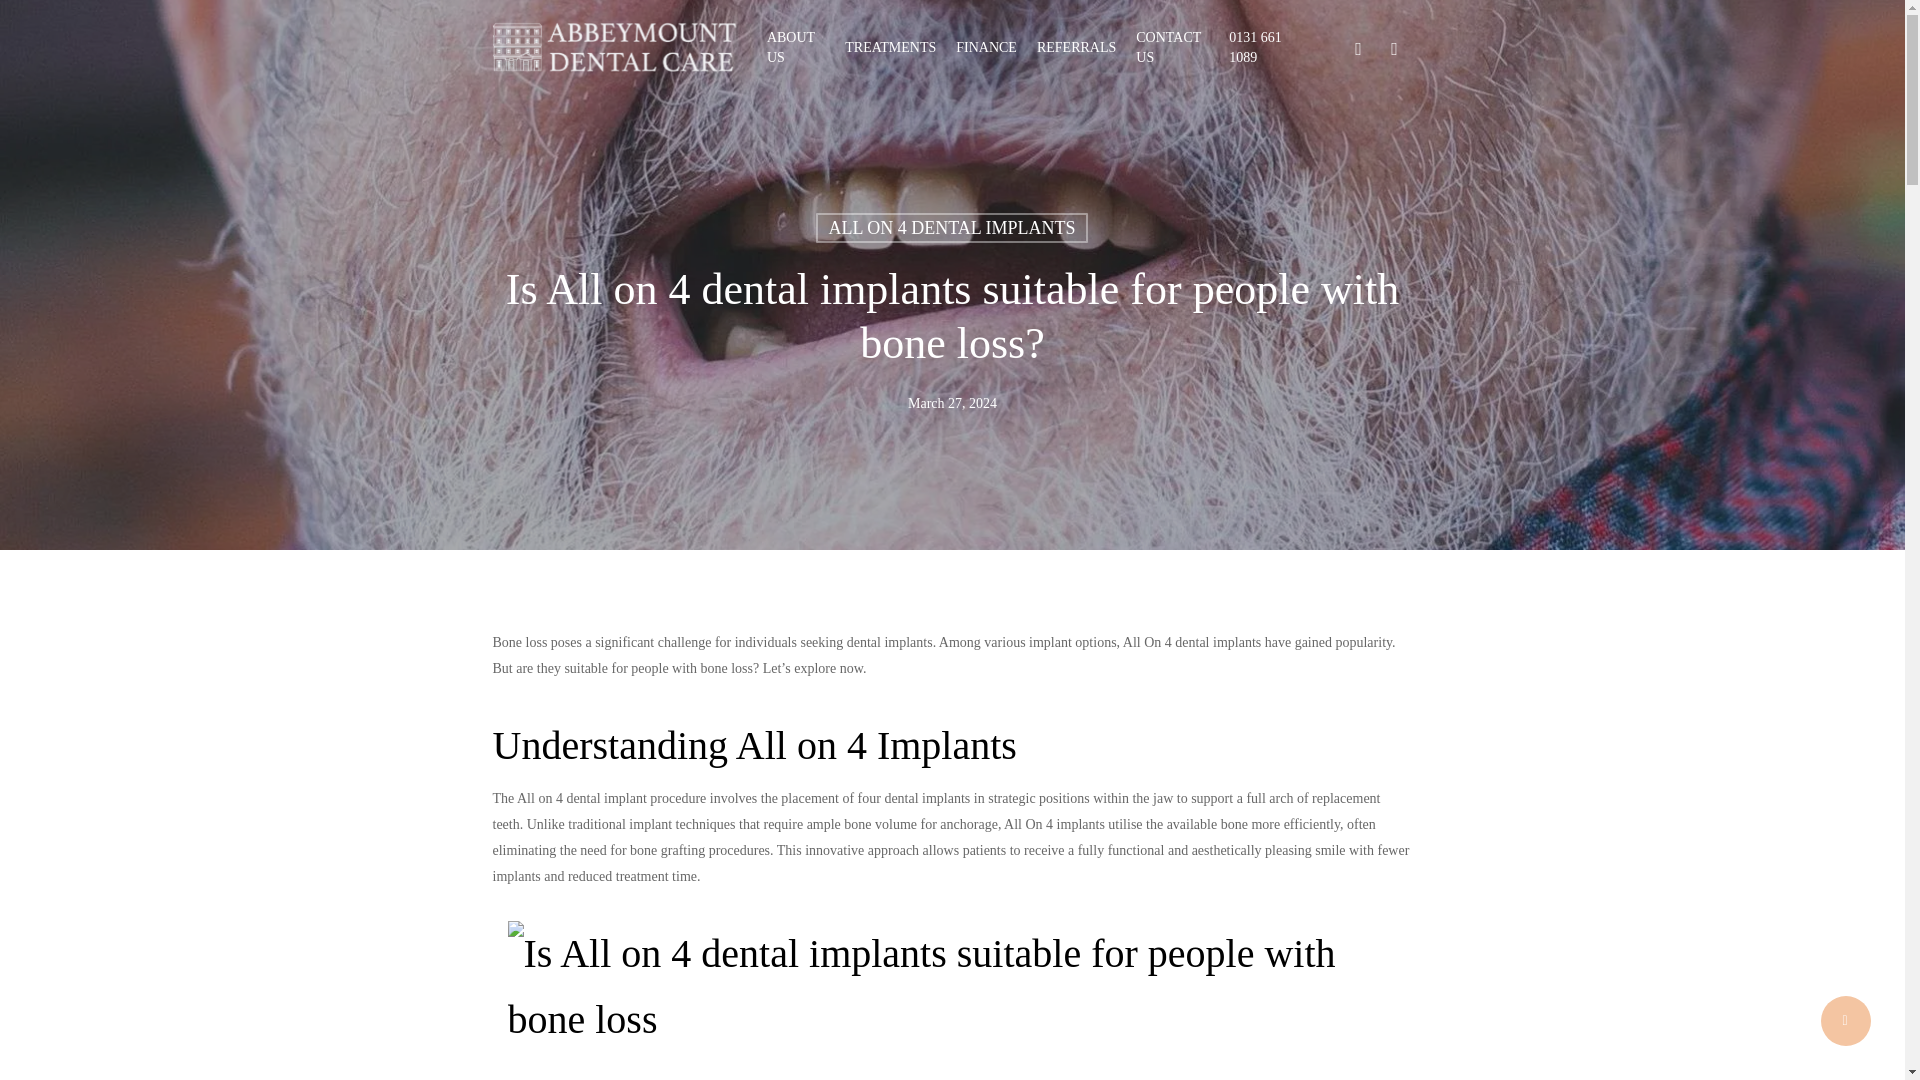 The width and height of the screenshot is (1920, 1080). I want to click on INSTAGRAM, so click(1394, 47).